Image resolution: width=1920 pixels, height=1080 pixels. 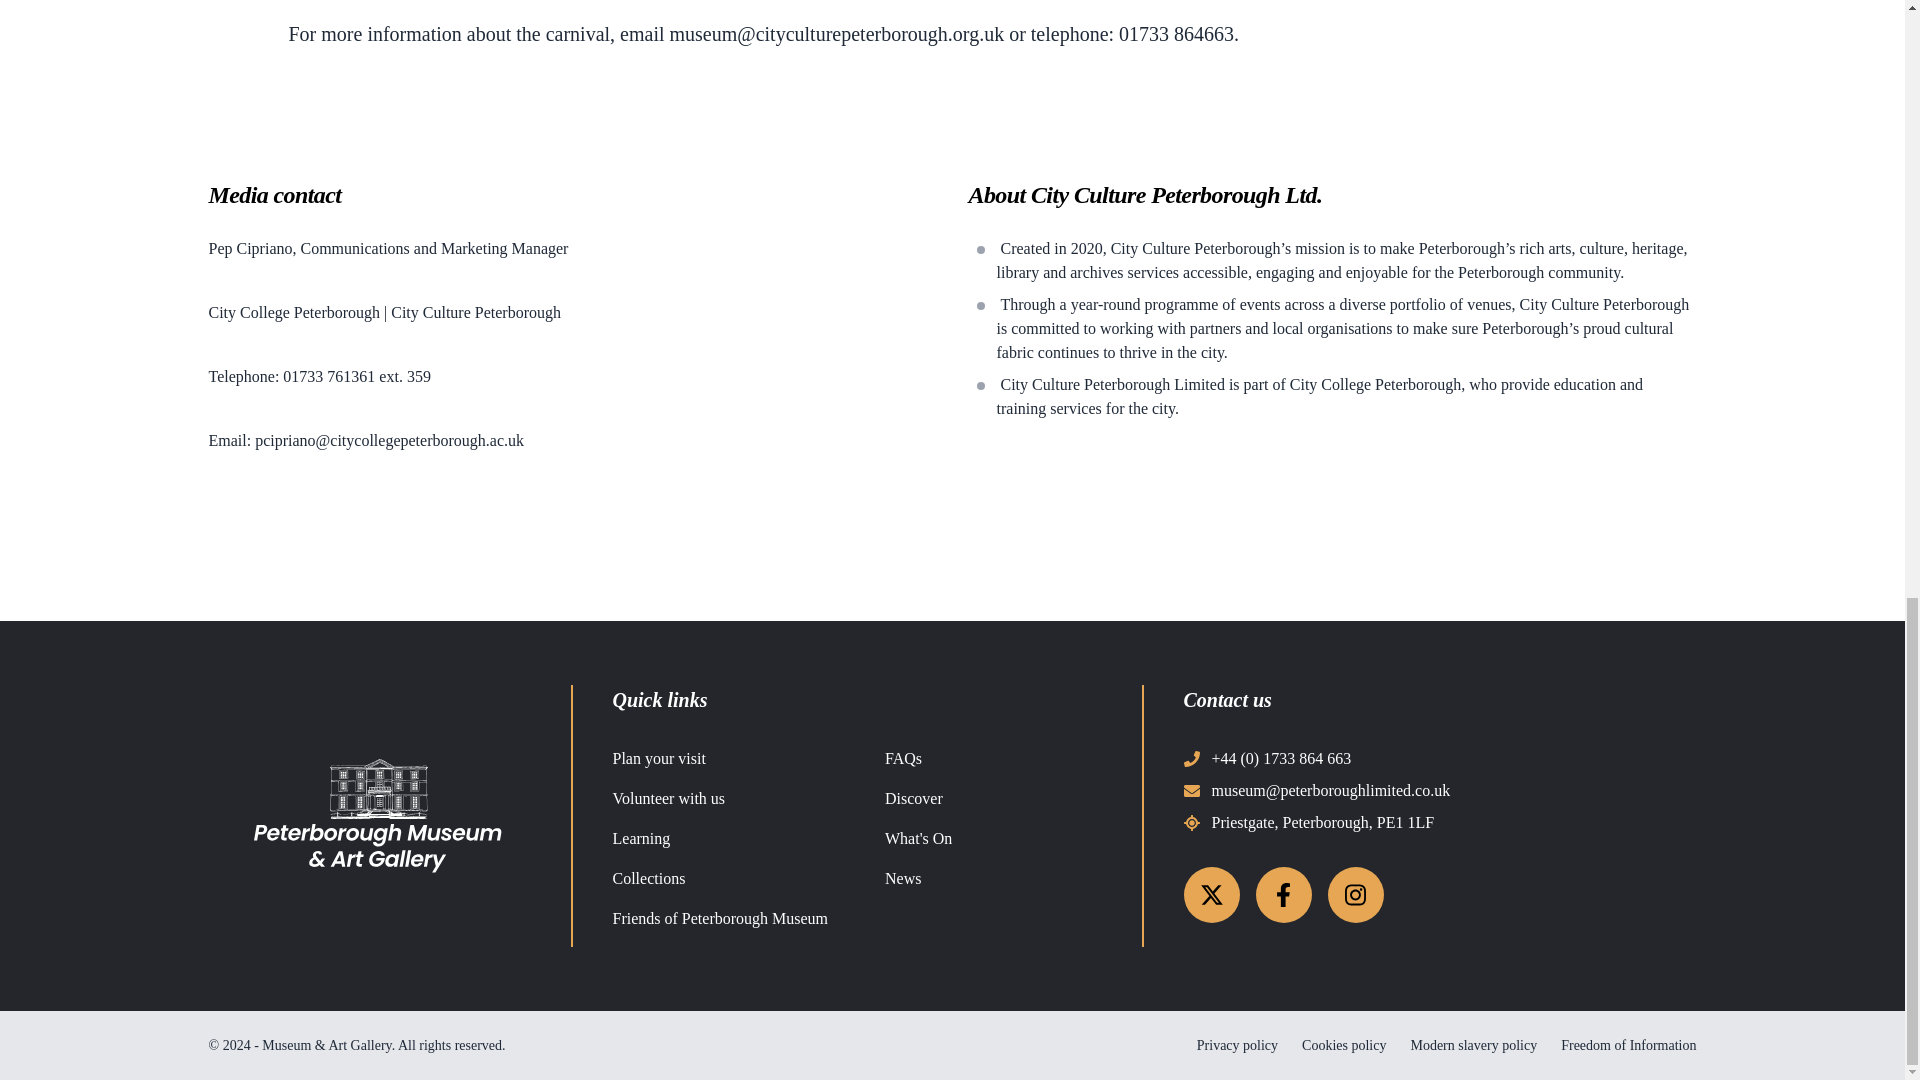 I want to click on FAQs, so click(x=903, y=758).